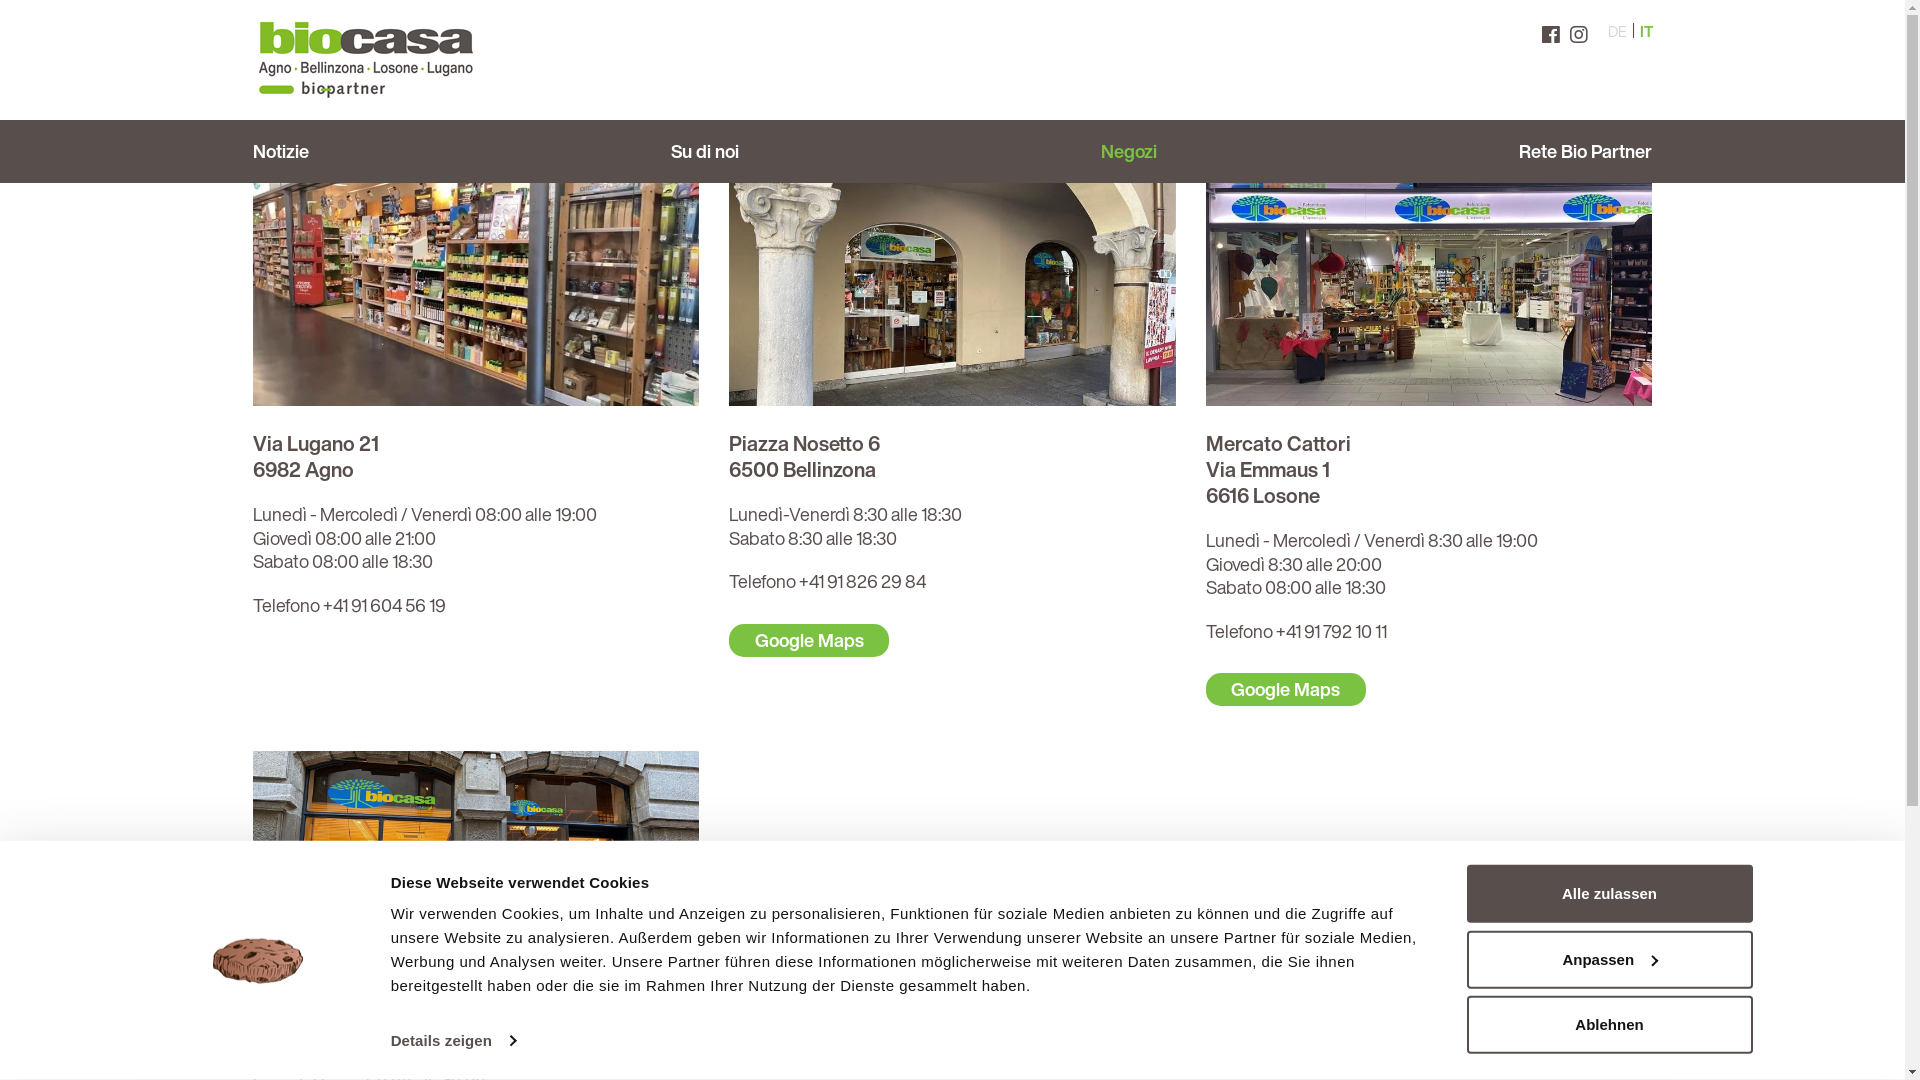 This screenshot has width=1920, height=1080. What do you see at coordinates (1578, 36) in the screenshot?
I see `Instagram` at bounding box center [1578, 36].